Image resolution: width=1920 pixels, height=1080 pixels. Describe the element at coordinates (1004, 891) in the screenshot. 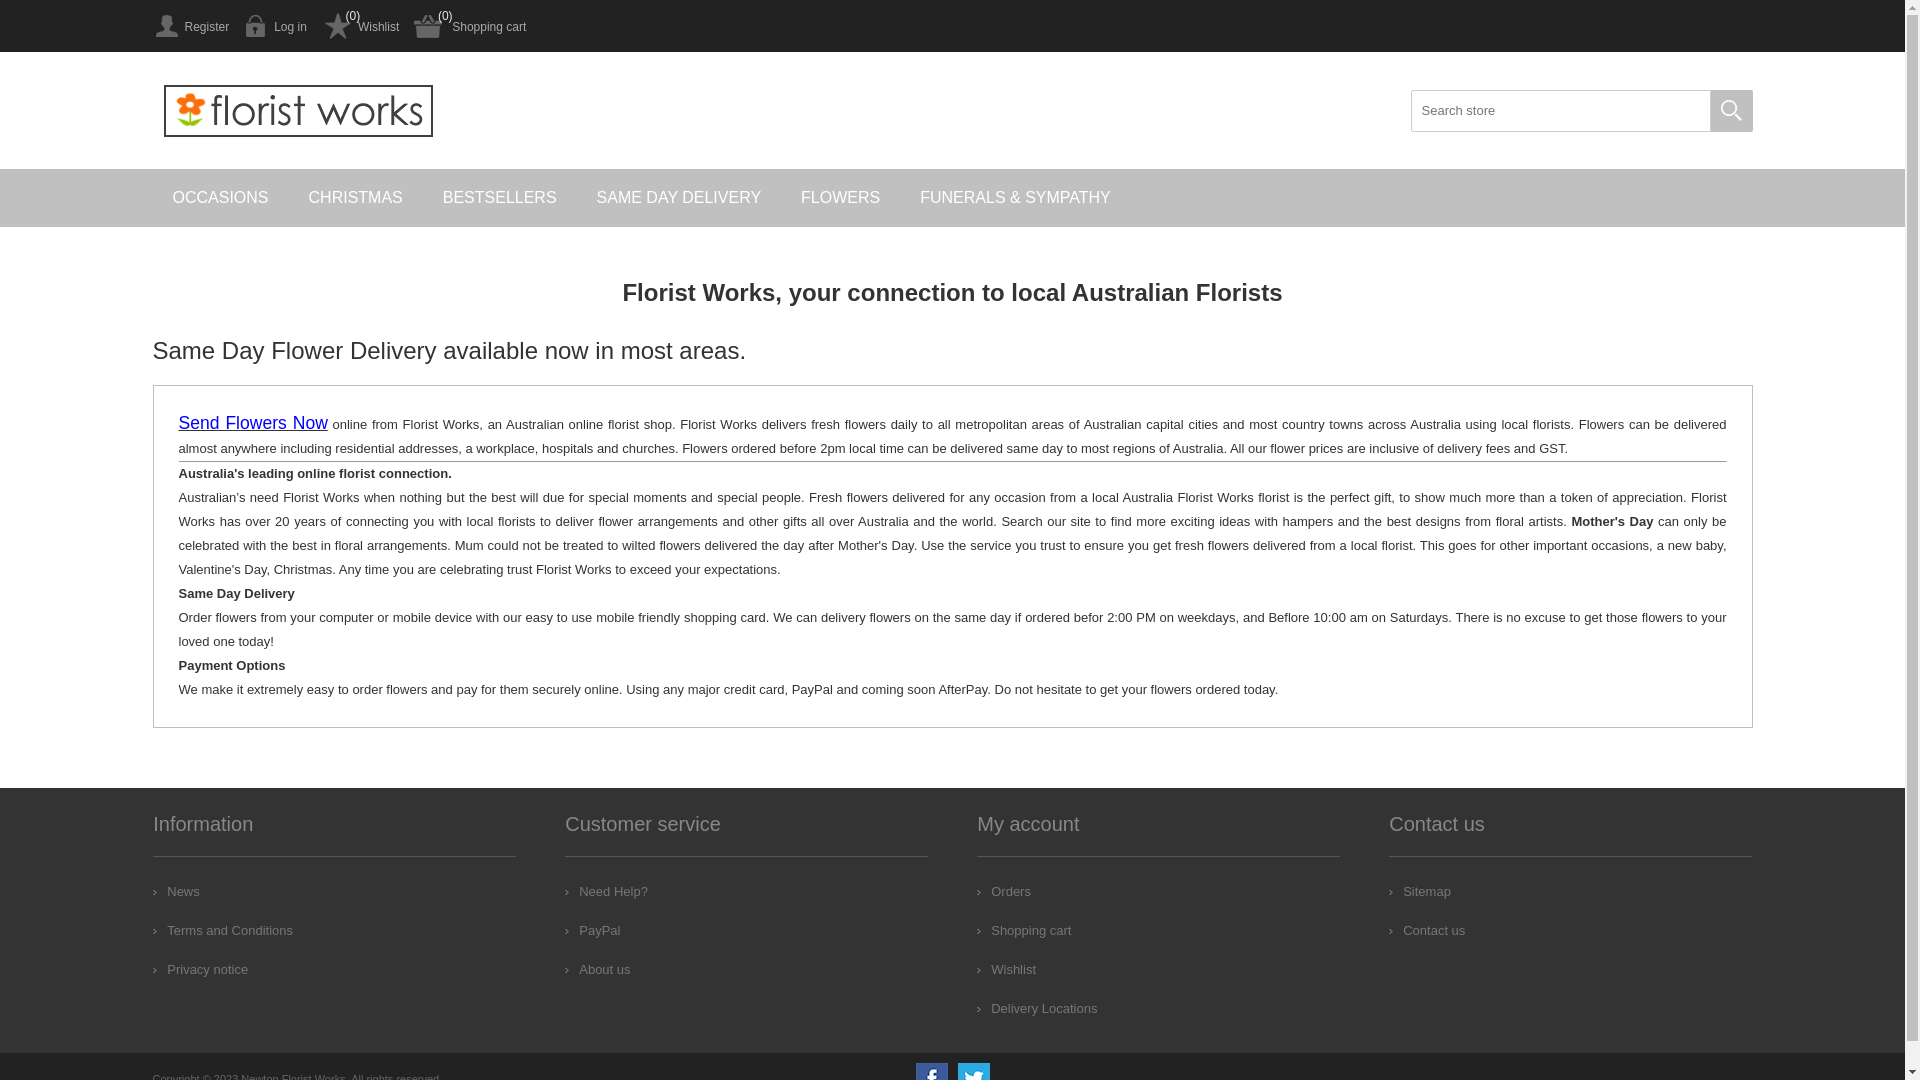

I see `Orders` at that location.